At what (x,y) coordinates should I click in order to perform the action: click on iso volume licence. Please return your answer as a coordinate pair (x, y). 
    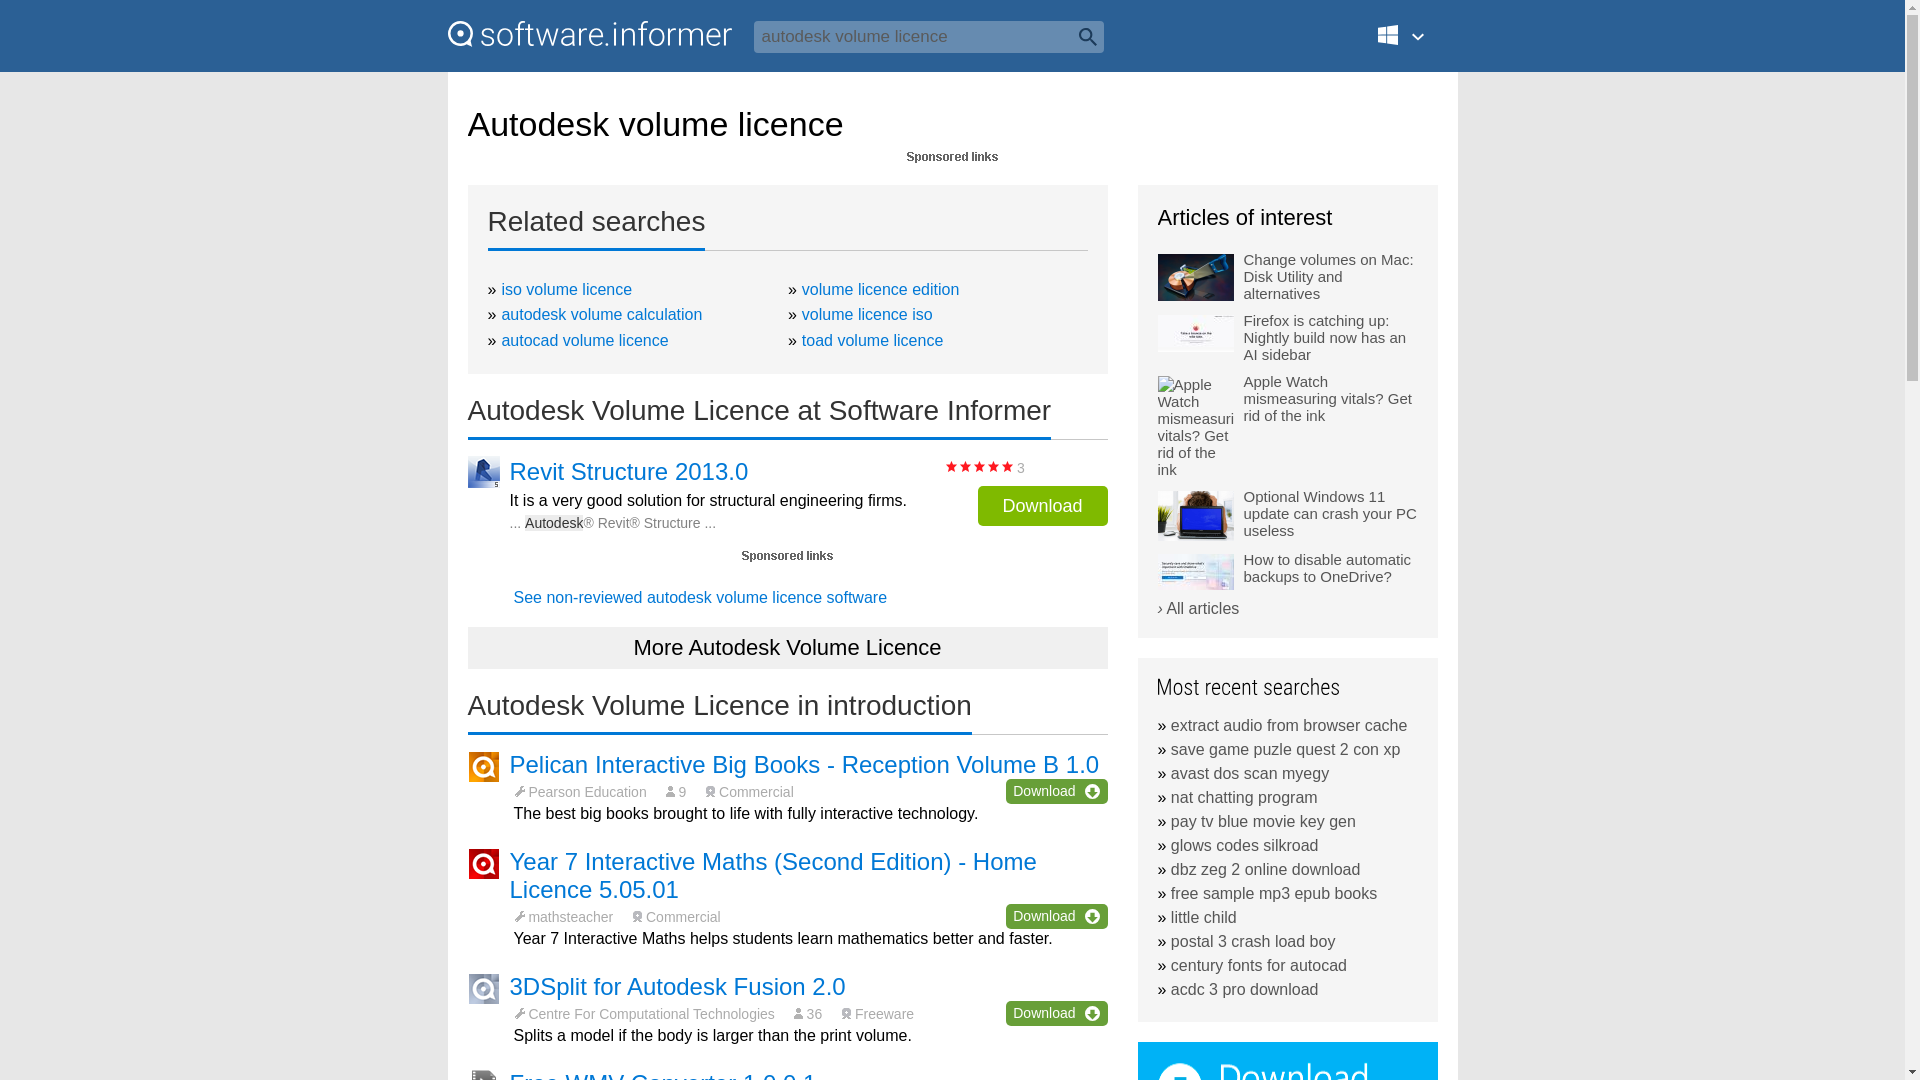
    Looking at the image, I should click on (566, 289).